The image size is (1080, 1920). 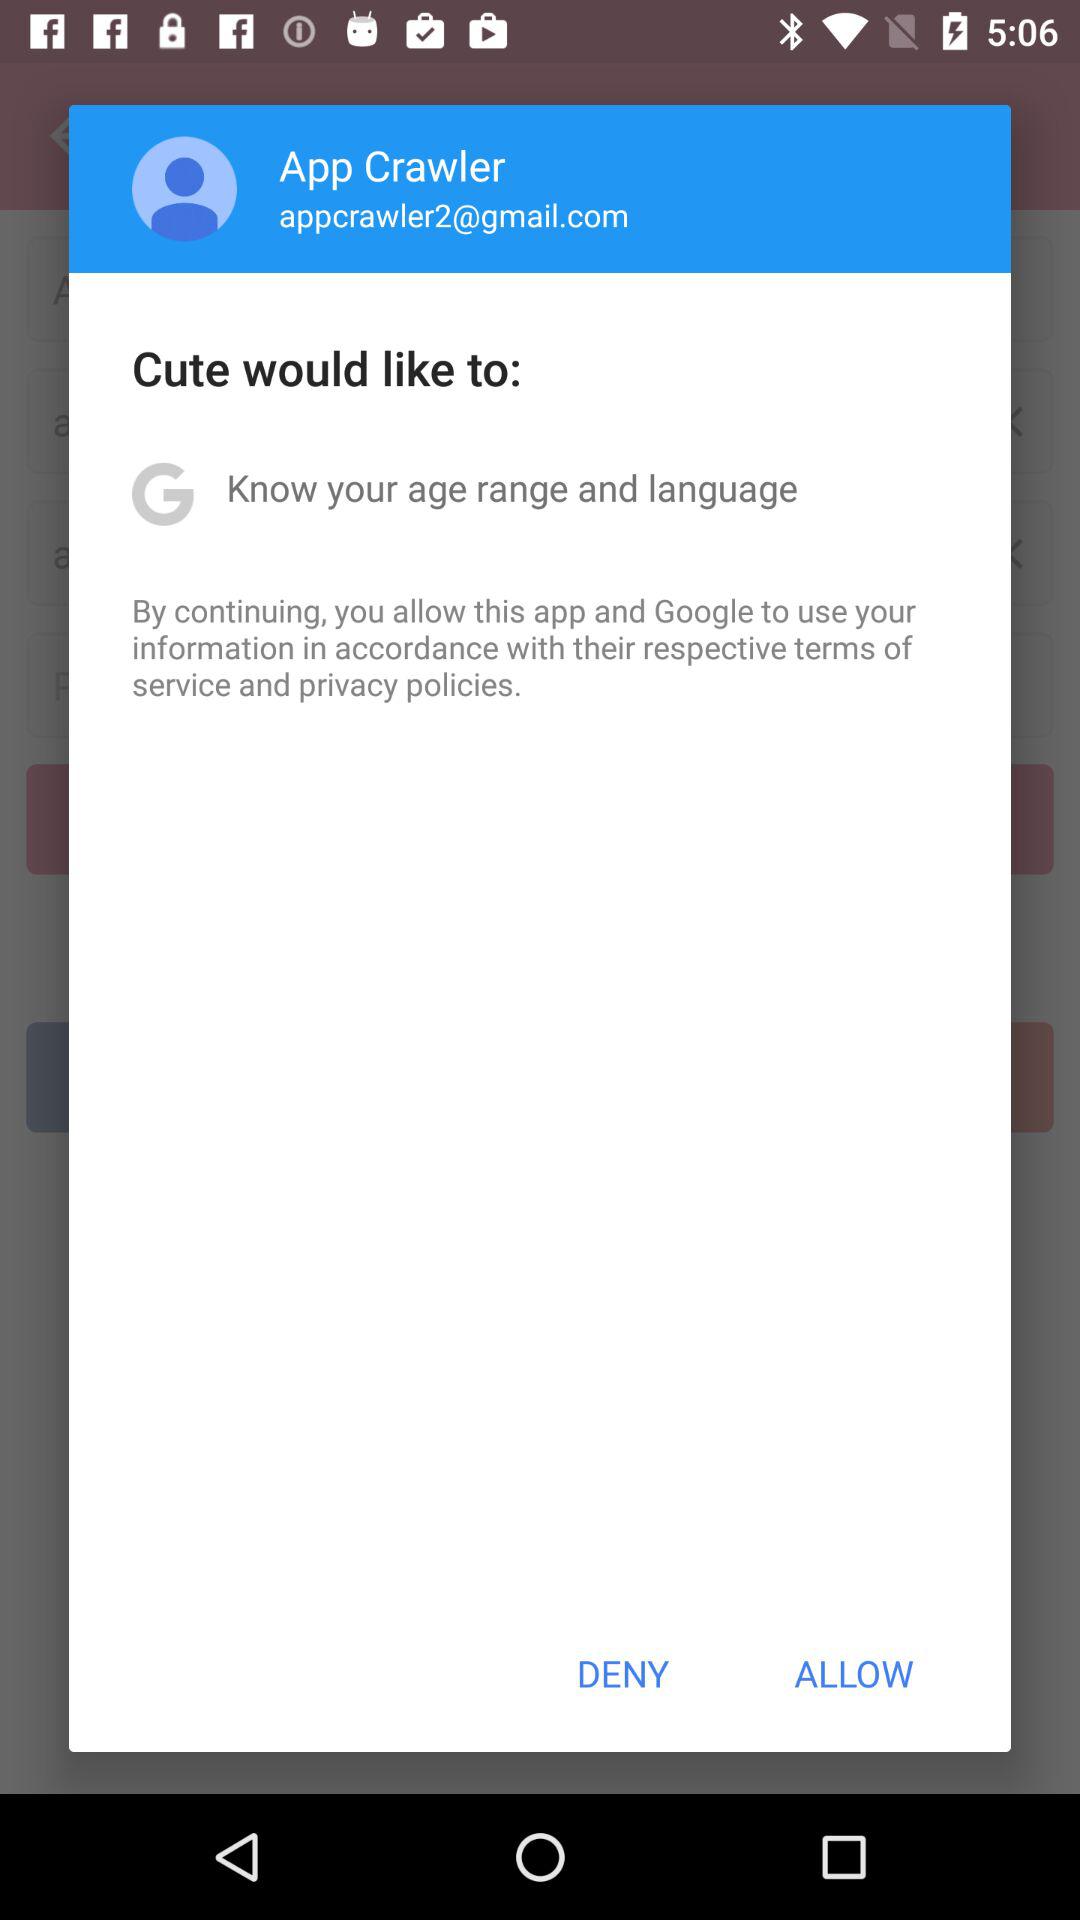 What do you see at coordinates (622, 1673) in the screenshot?
I see `choose the button to the left of allow icon` at bounding box center [622, 1673].